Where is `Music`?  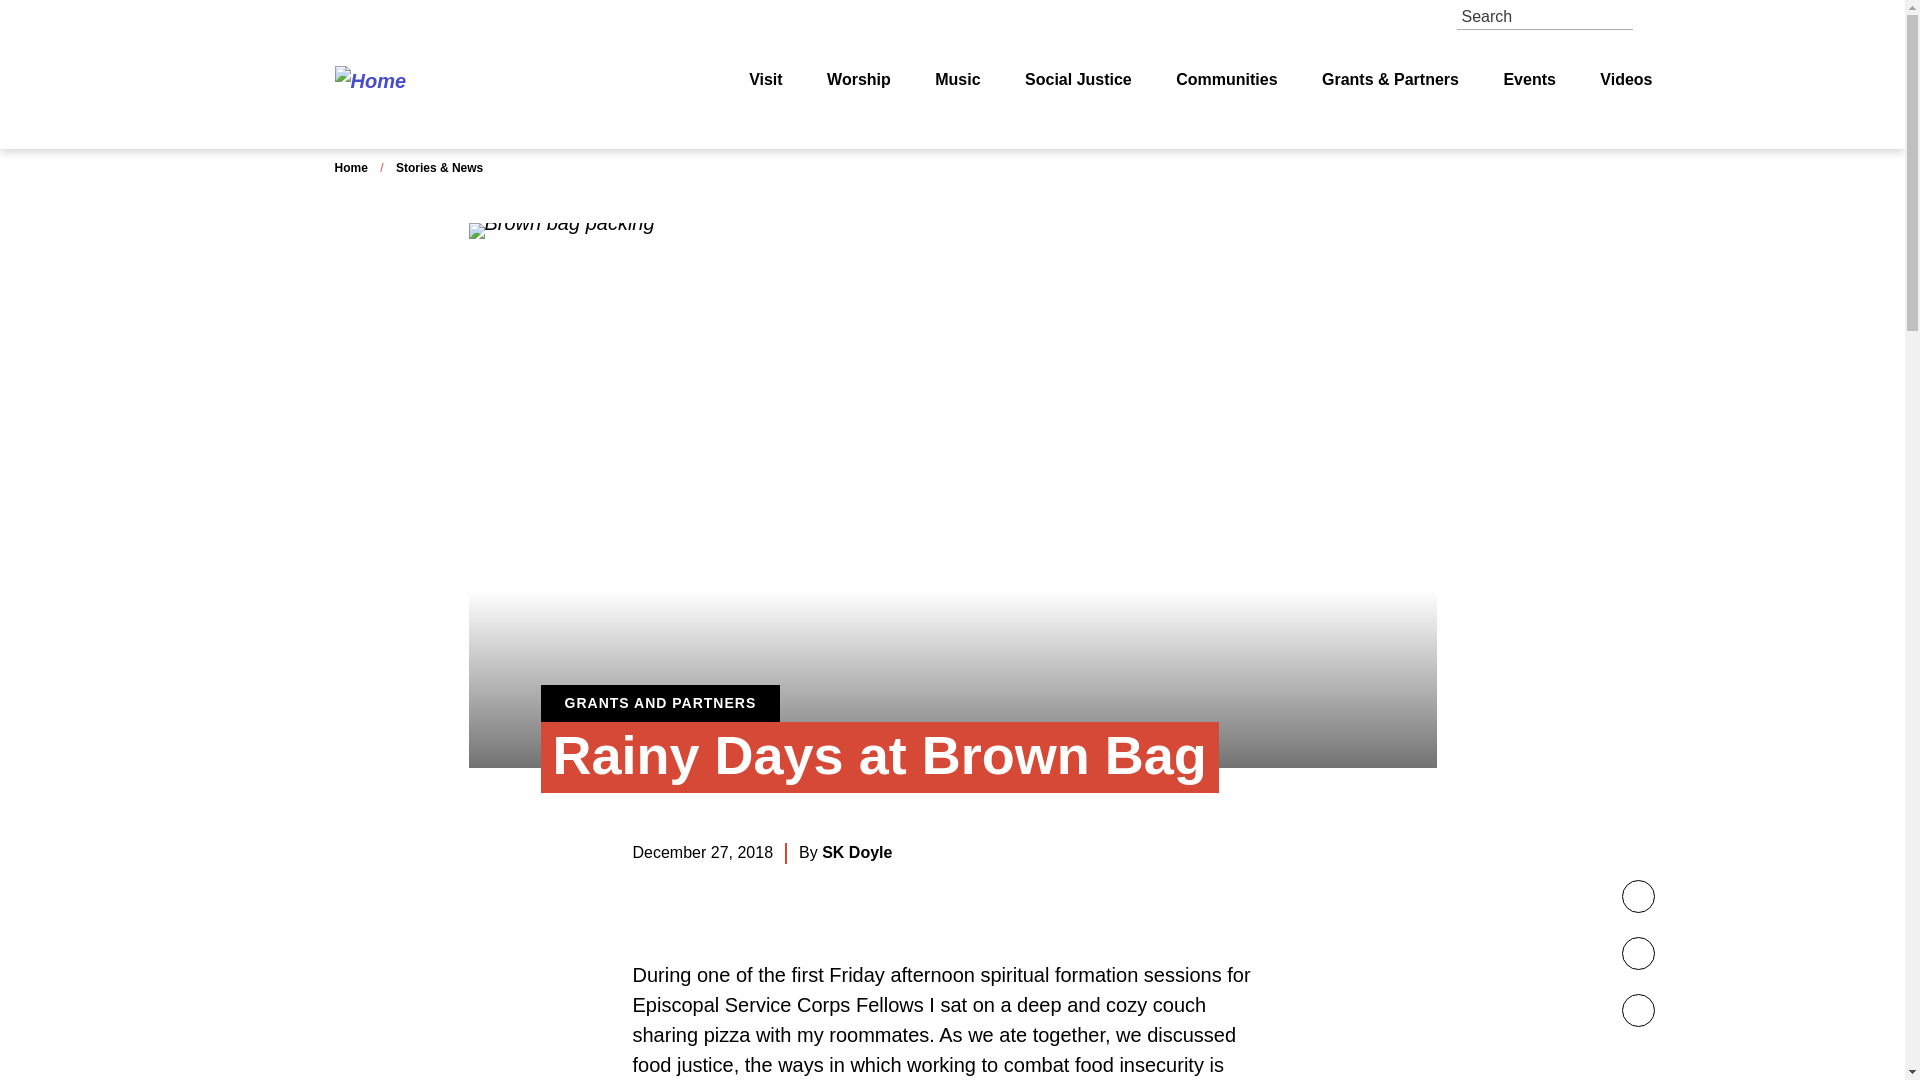
Music is located at coordinates (957, 80).